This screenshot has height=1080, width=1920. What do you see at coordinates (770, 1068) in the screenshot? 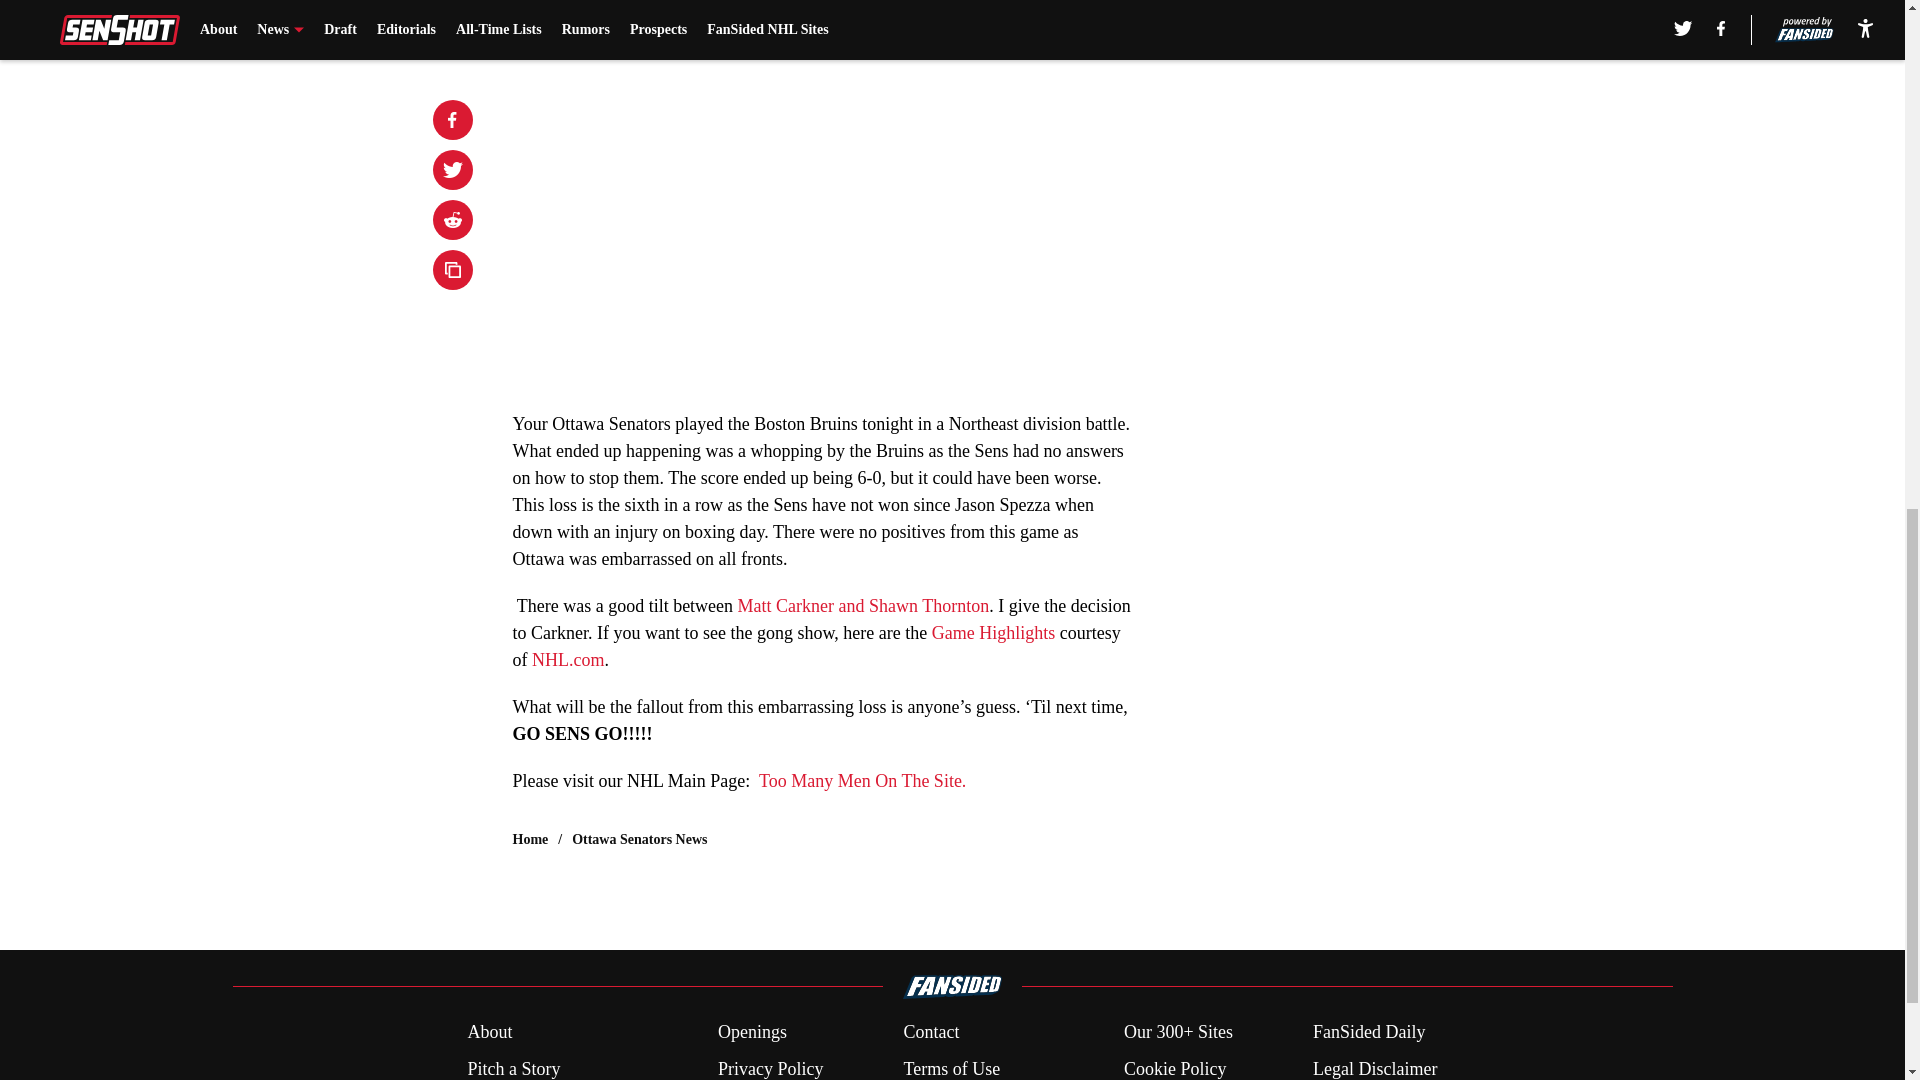
I see `Privacy Policy` at bounding box center [770, 1068].